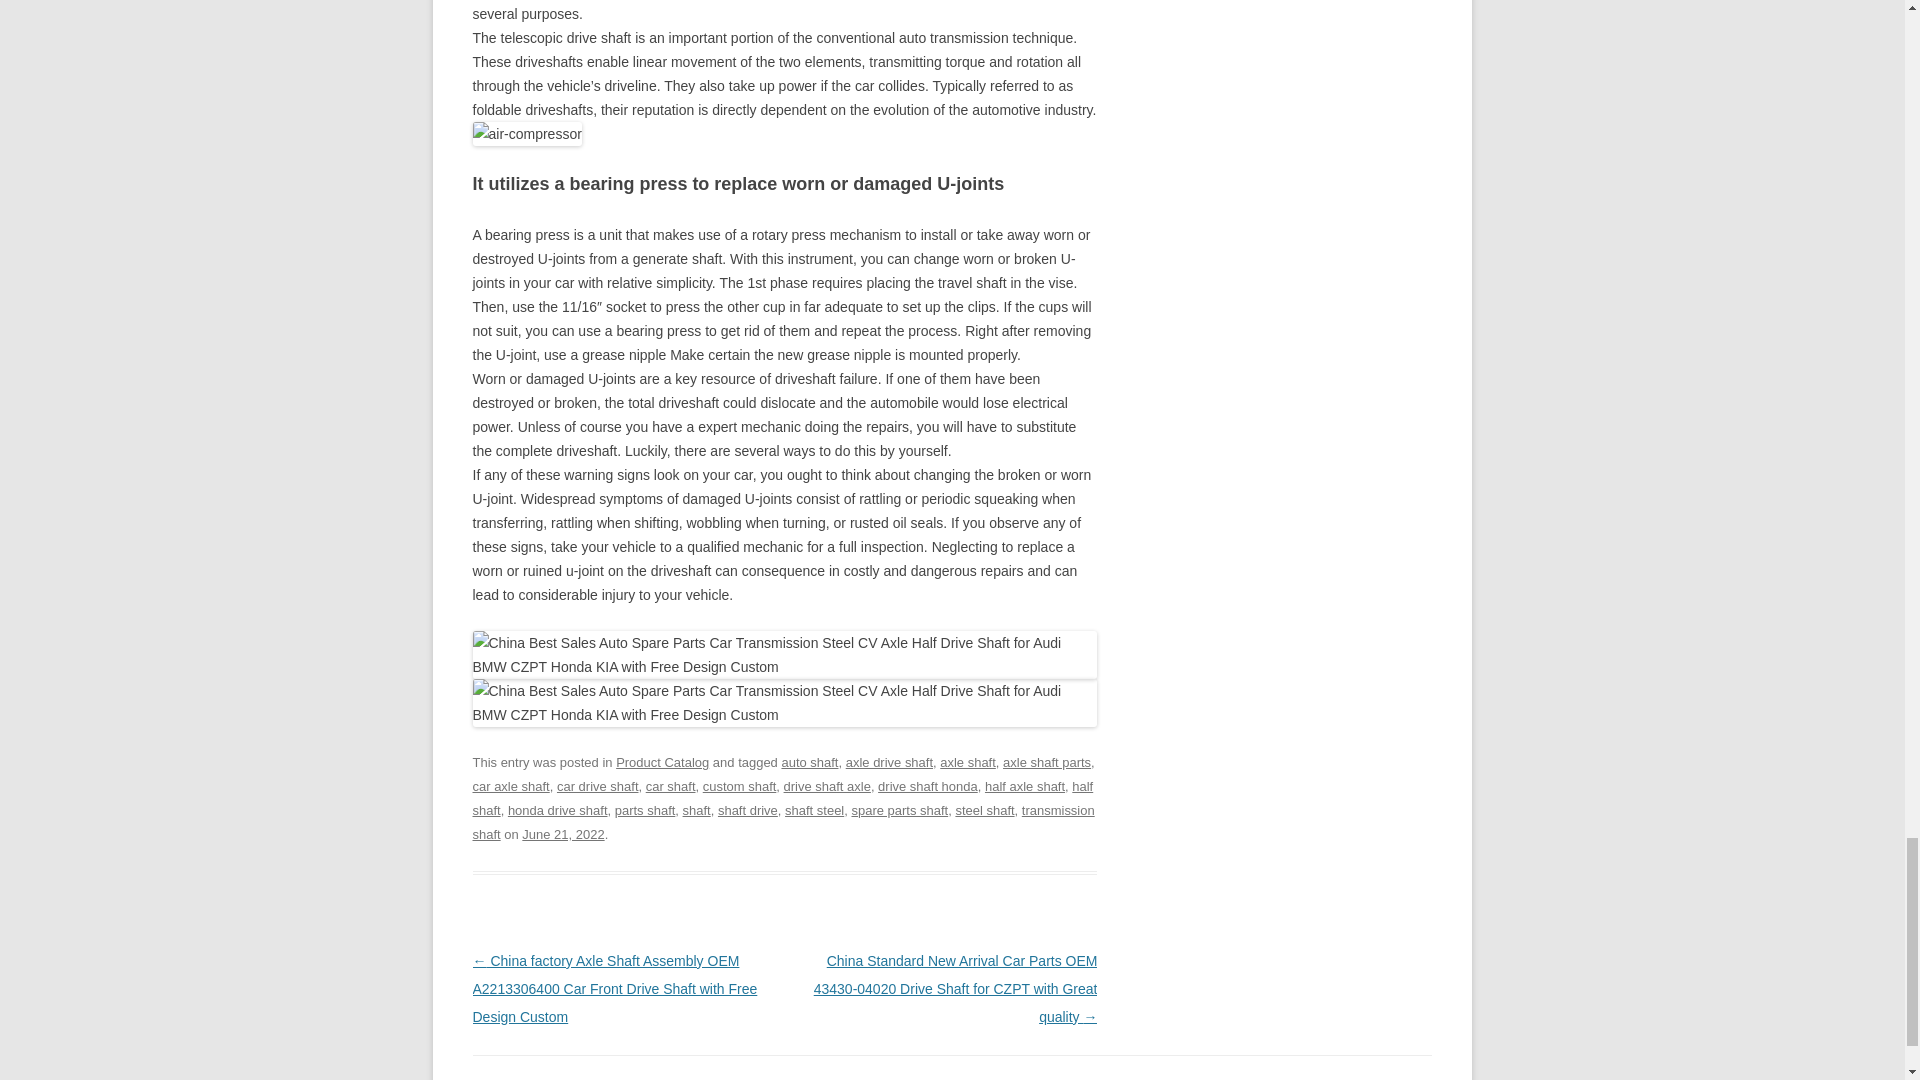 The height and width of the screenshot is (1080, 1920). Describe the element at coordinates (927, 786) in the screenshot. I see `drive shaft honda` at that location.